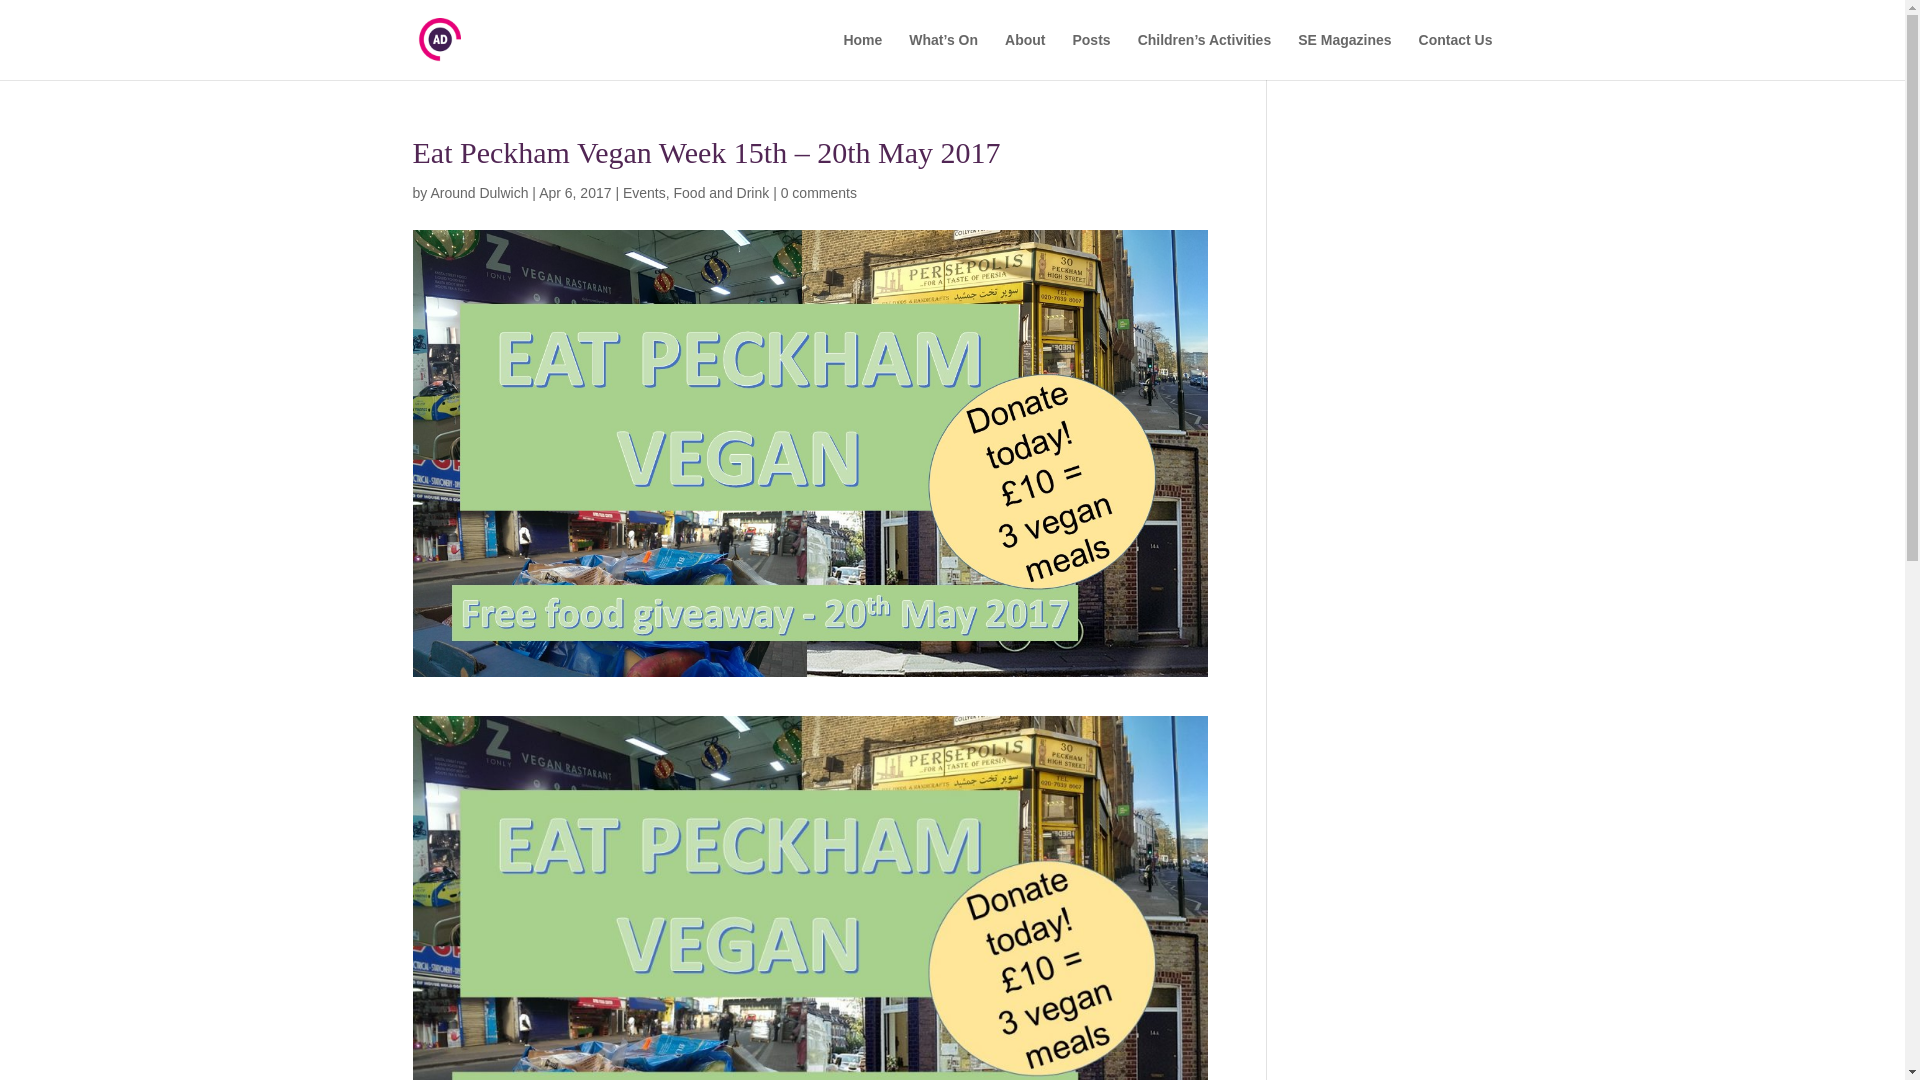  Describe the element at coordinates (721, 192) in the screenshot. I see `Food and Drink` at that location.